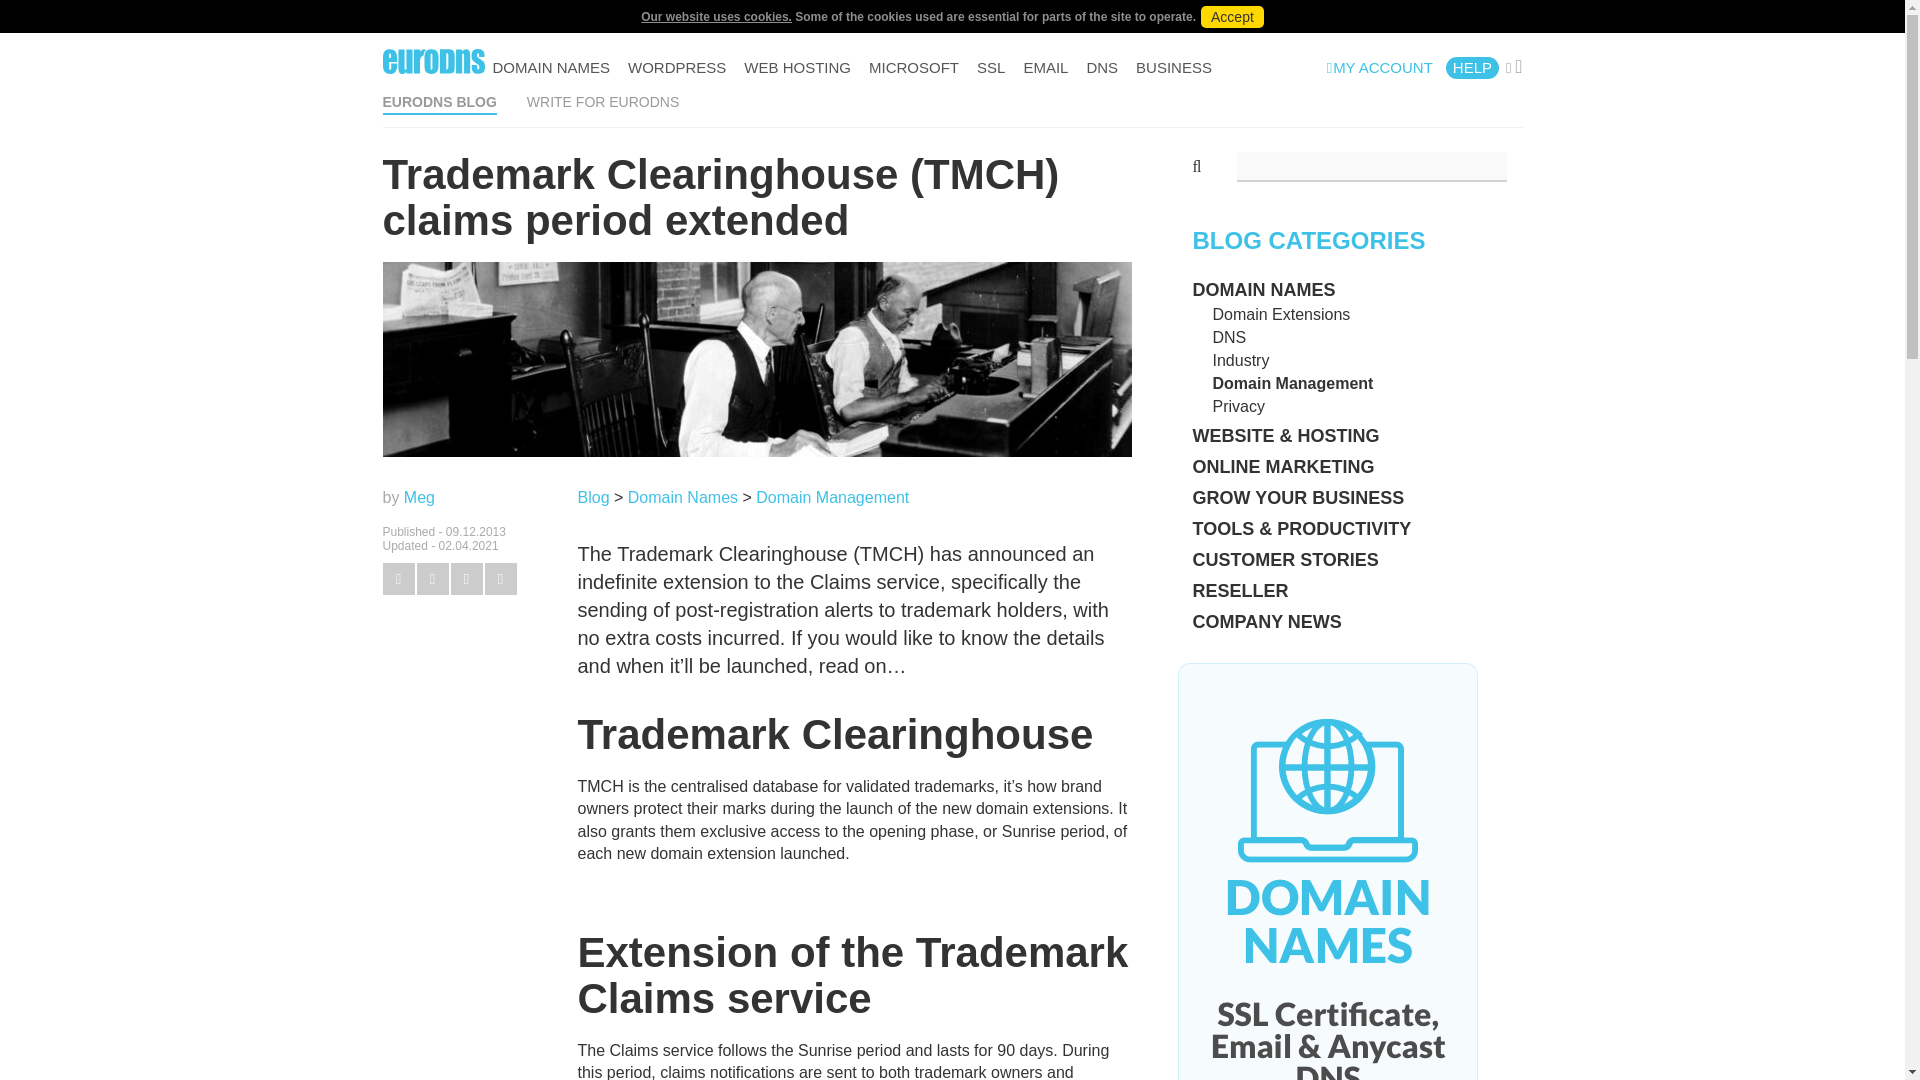 Image resolution: width=1920 pixels, height=1080 pixels. What do you see at coordinates (1472, 68) in the screenshot?
I see `HELP` at bounding box center [1472, 68].